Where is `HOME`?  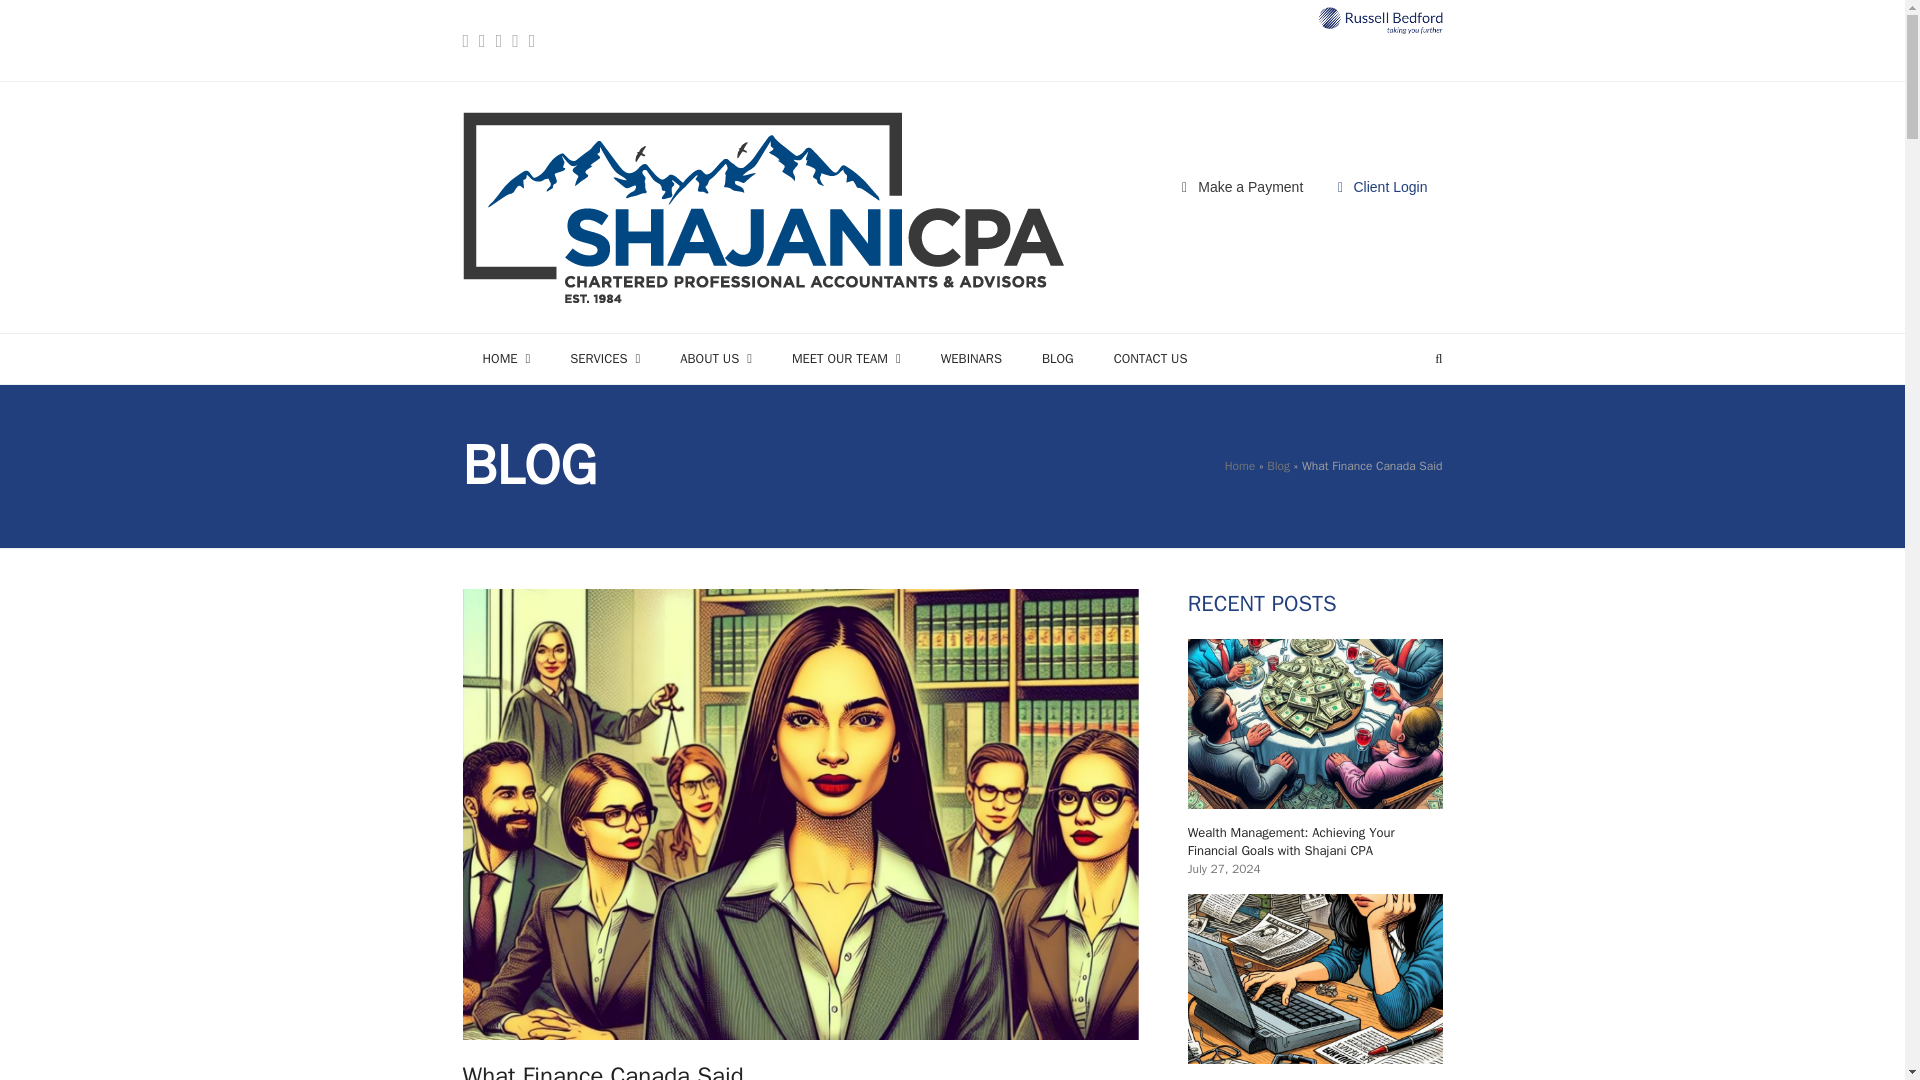
HOME is located at coordinates (506, 358).